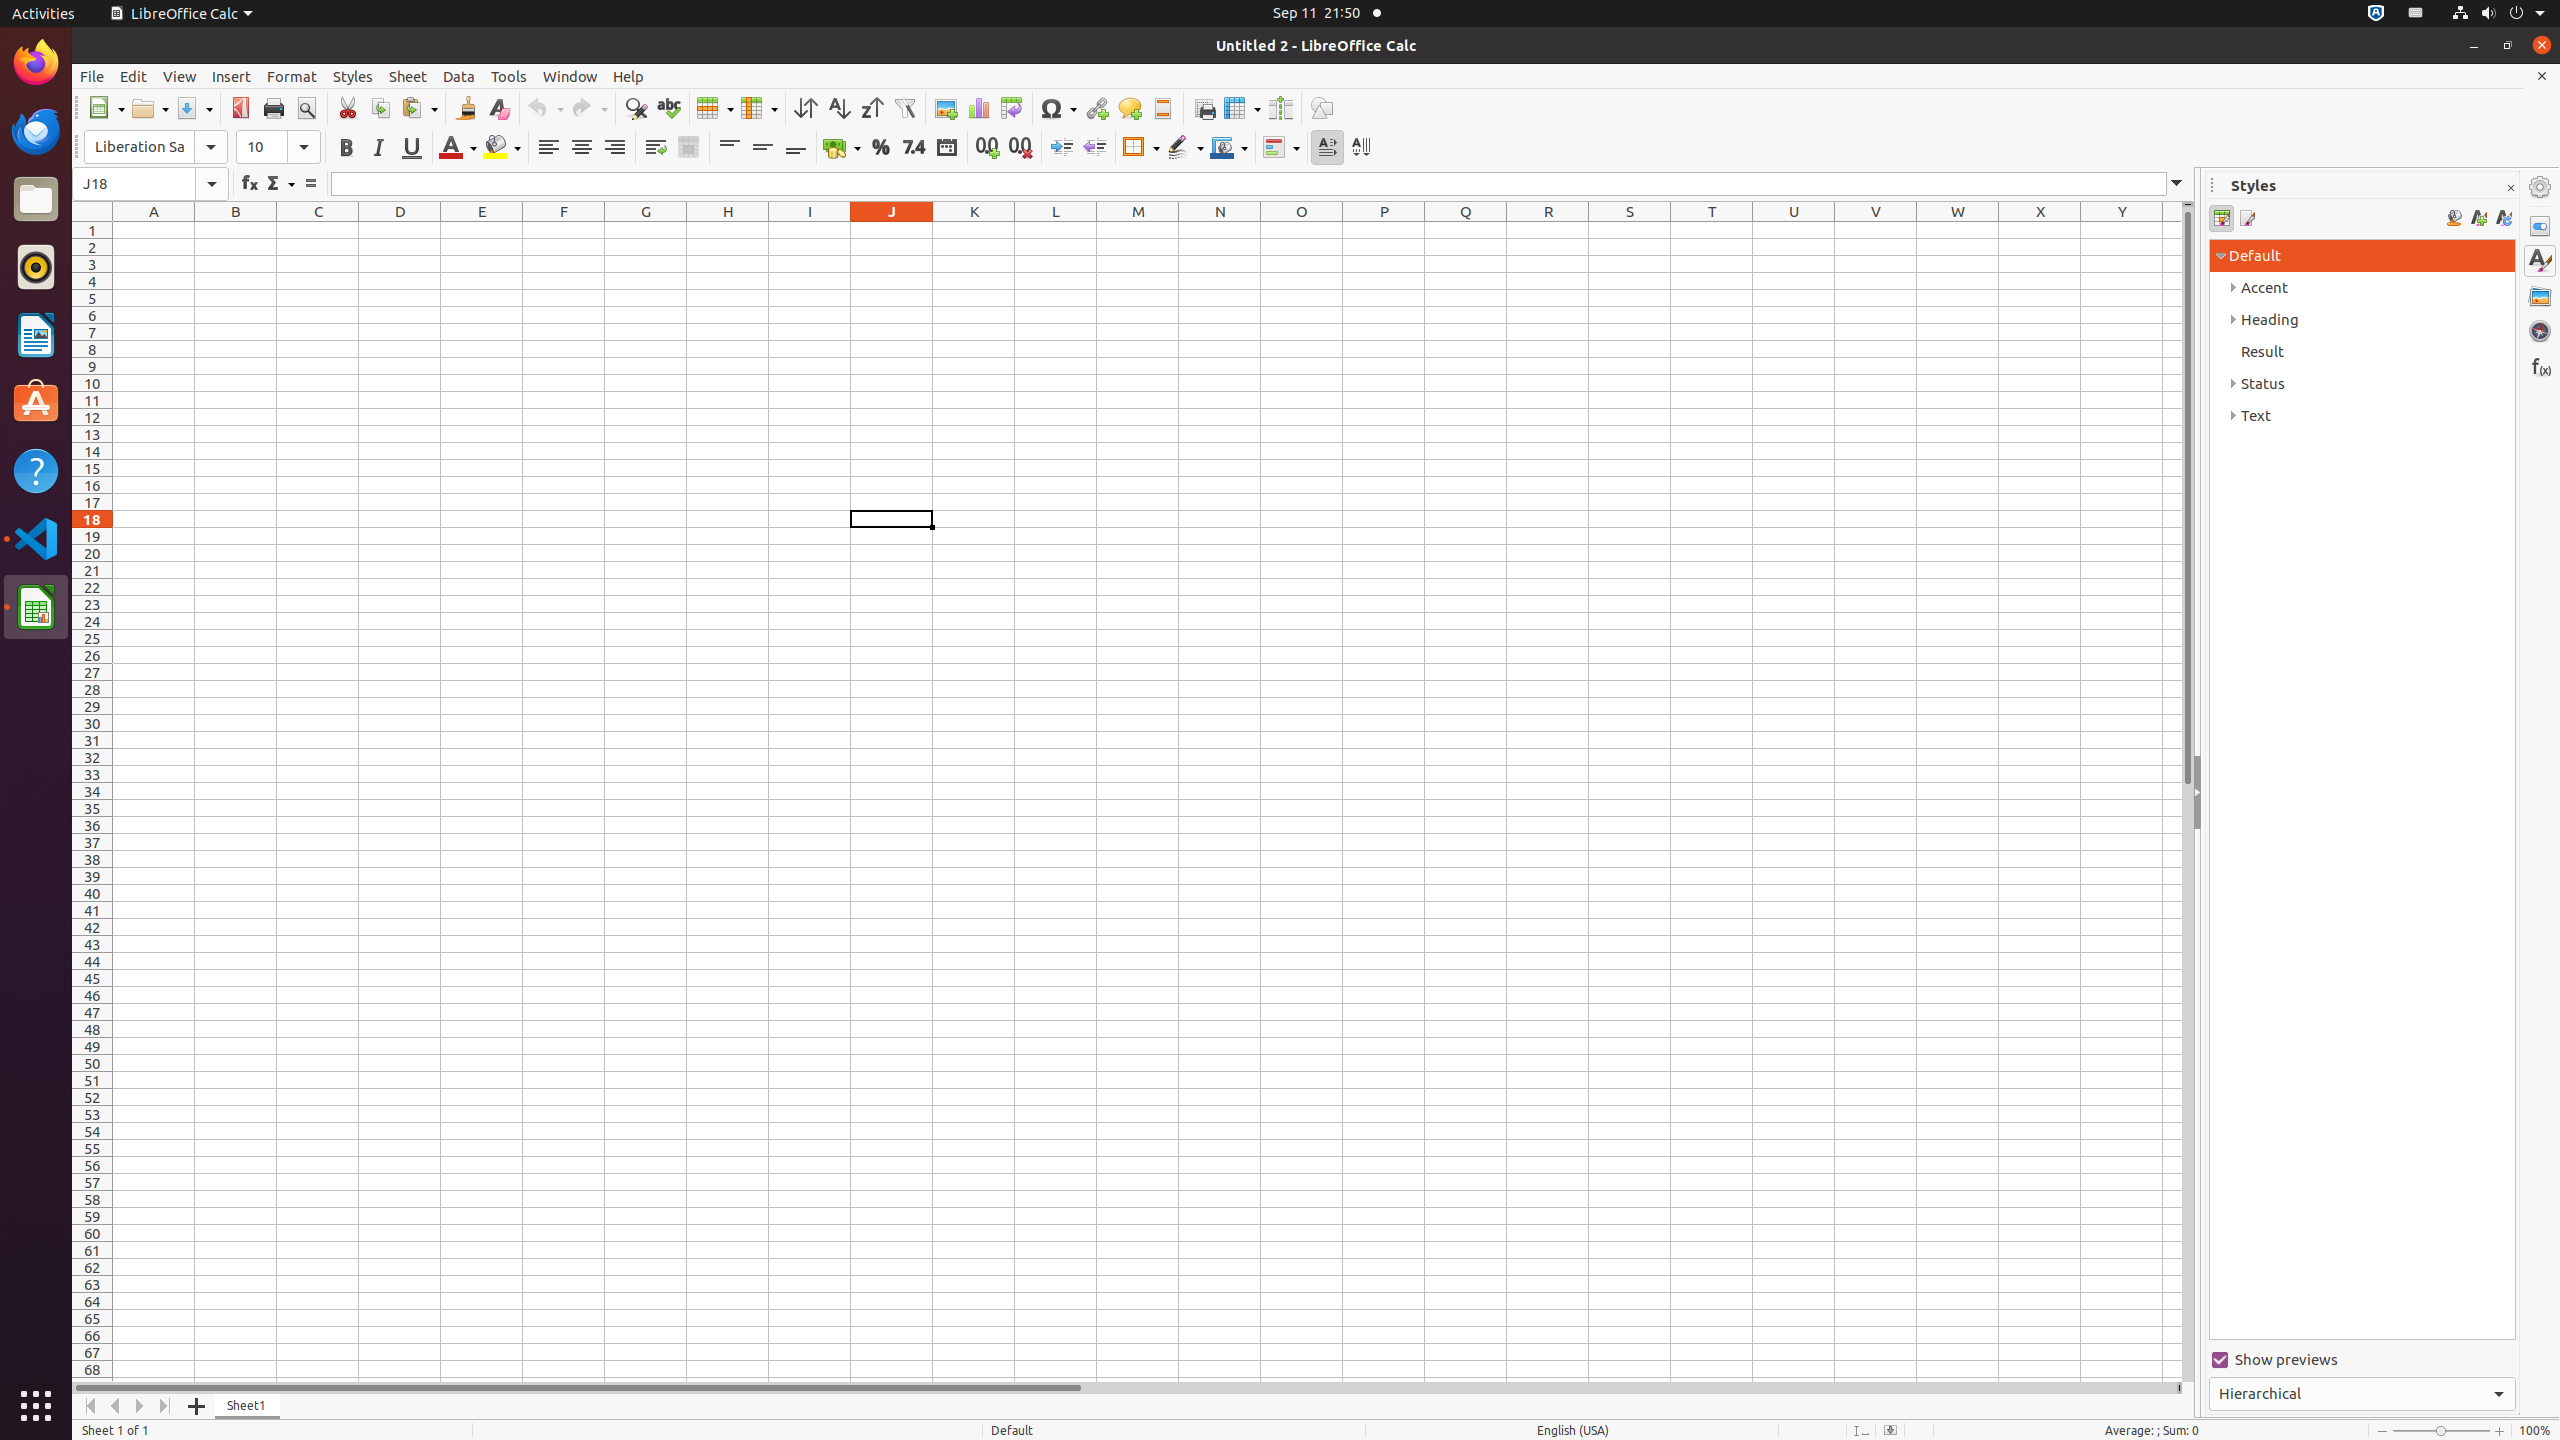 The width and height of the screenshot is (2560, 1440). I want to click on Q1, so click(1466, 230).